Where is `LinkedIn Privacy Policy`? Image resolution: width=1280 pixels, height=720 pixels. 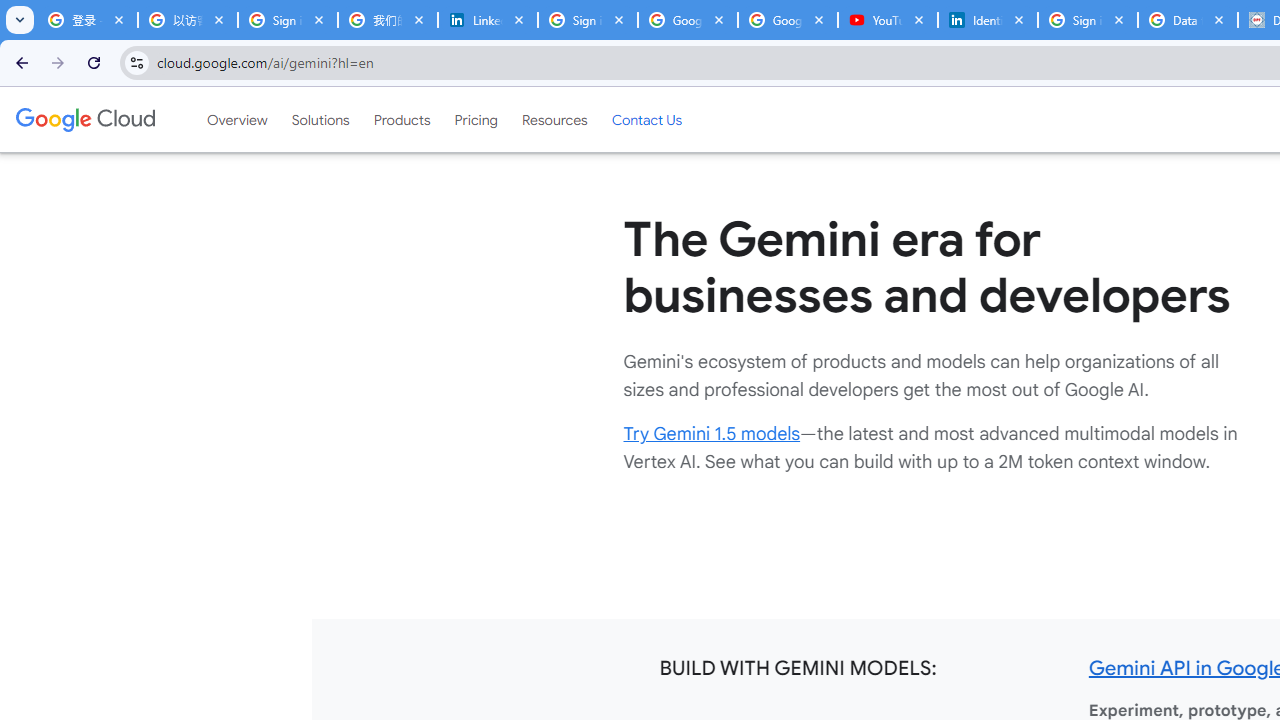
LinkedIn Privacy Policy is located at coordinates (487, 20).